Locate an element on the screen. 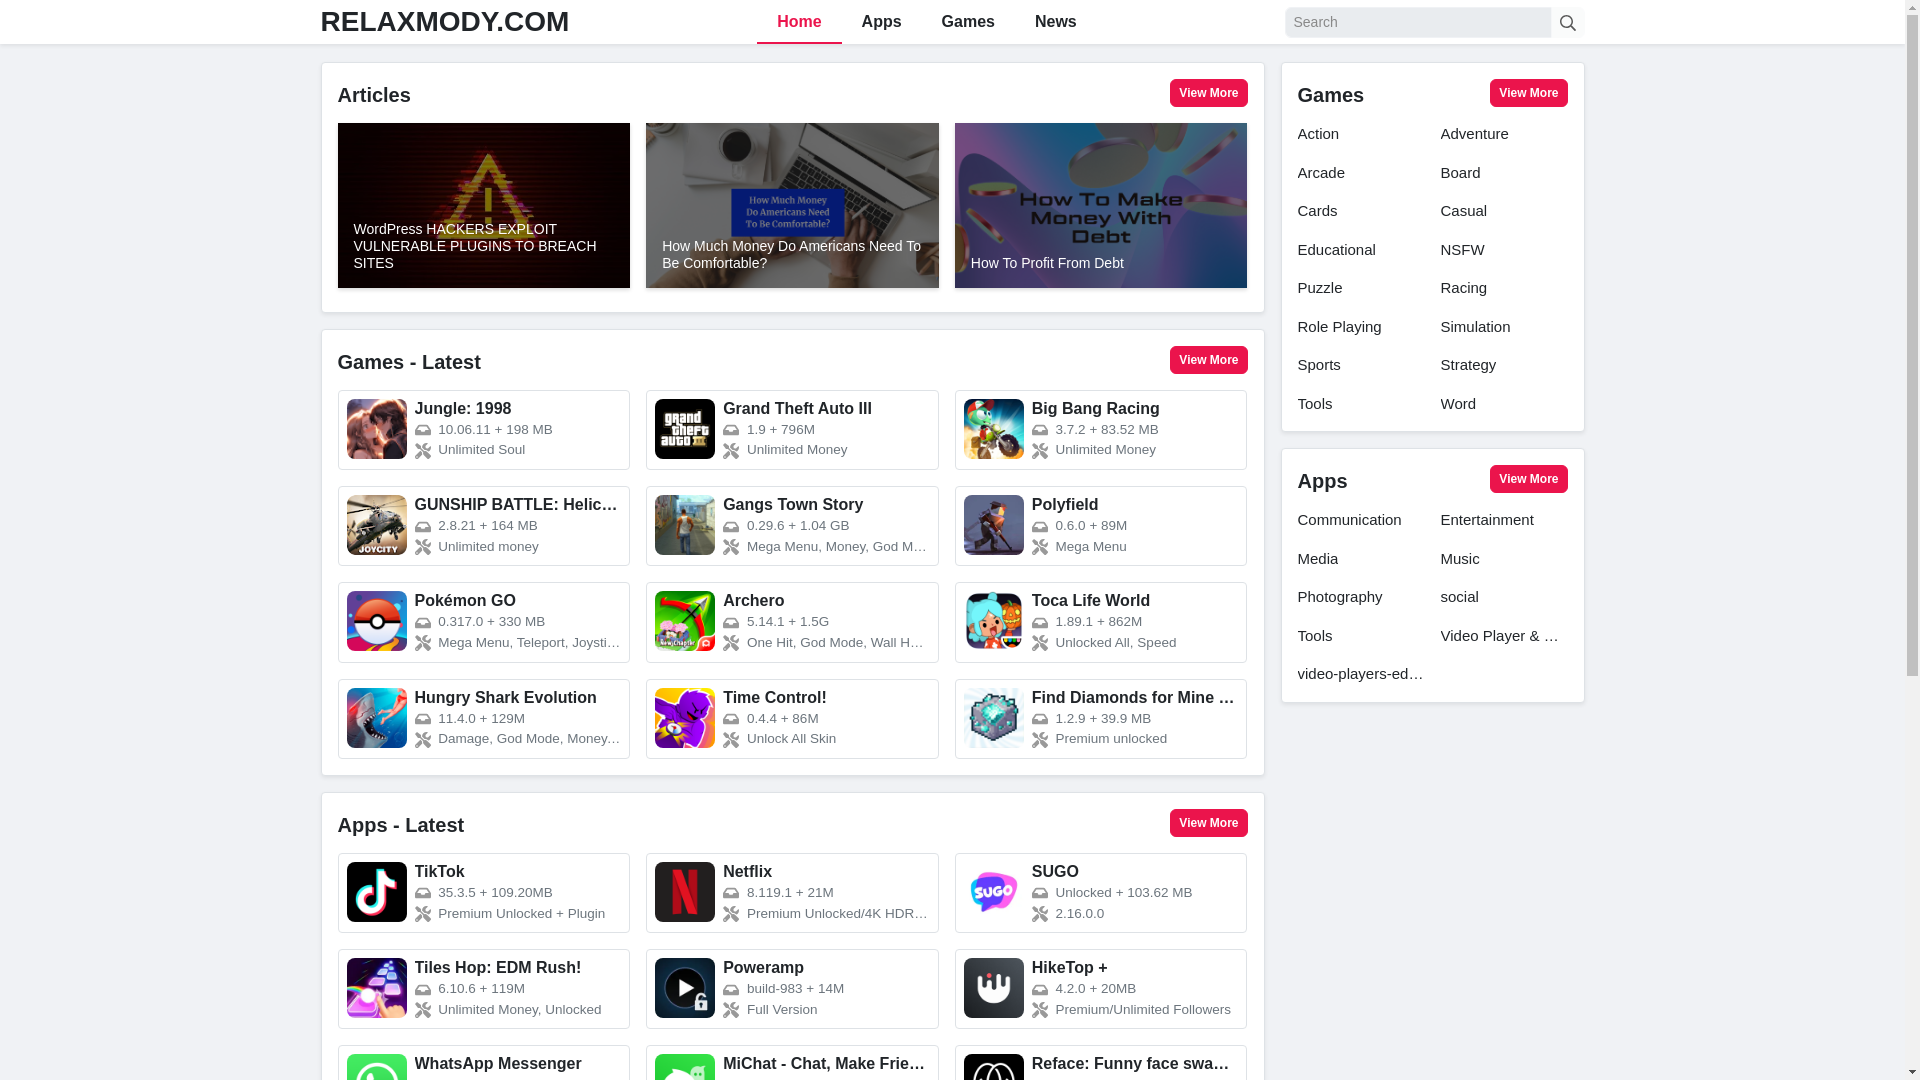 This screenshot has height=1080, width=1920. How To Profit From Debt is located at coordinates (1101, 206).